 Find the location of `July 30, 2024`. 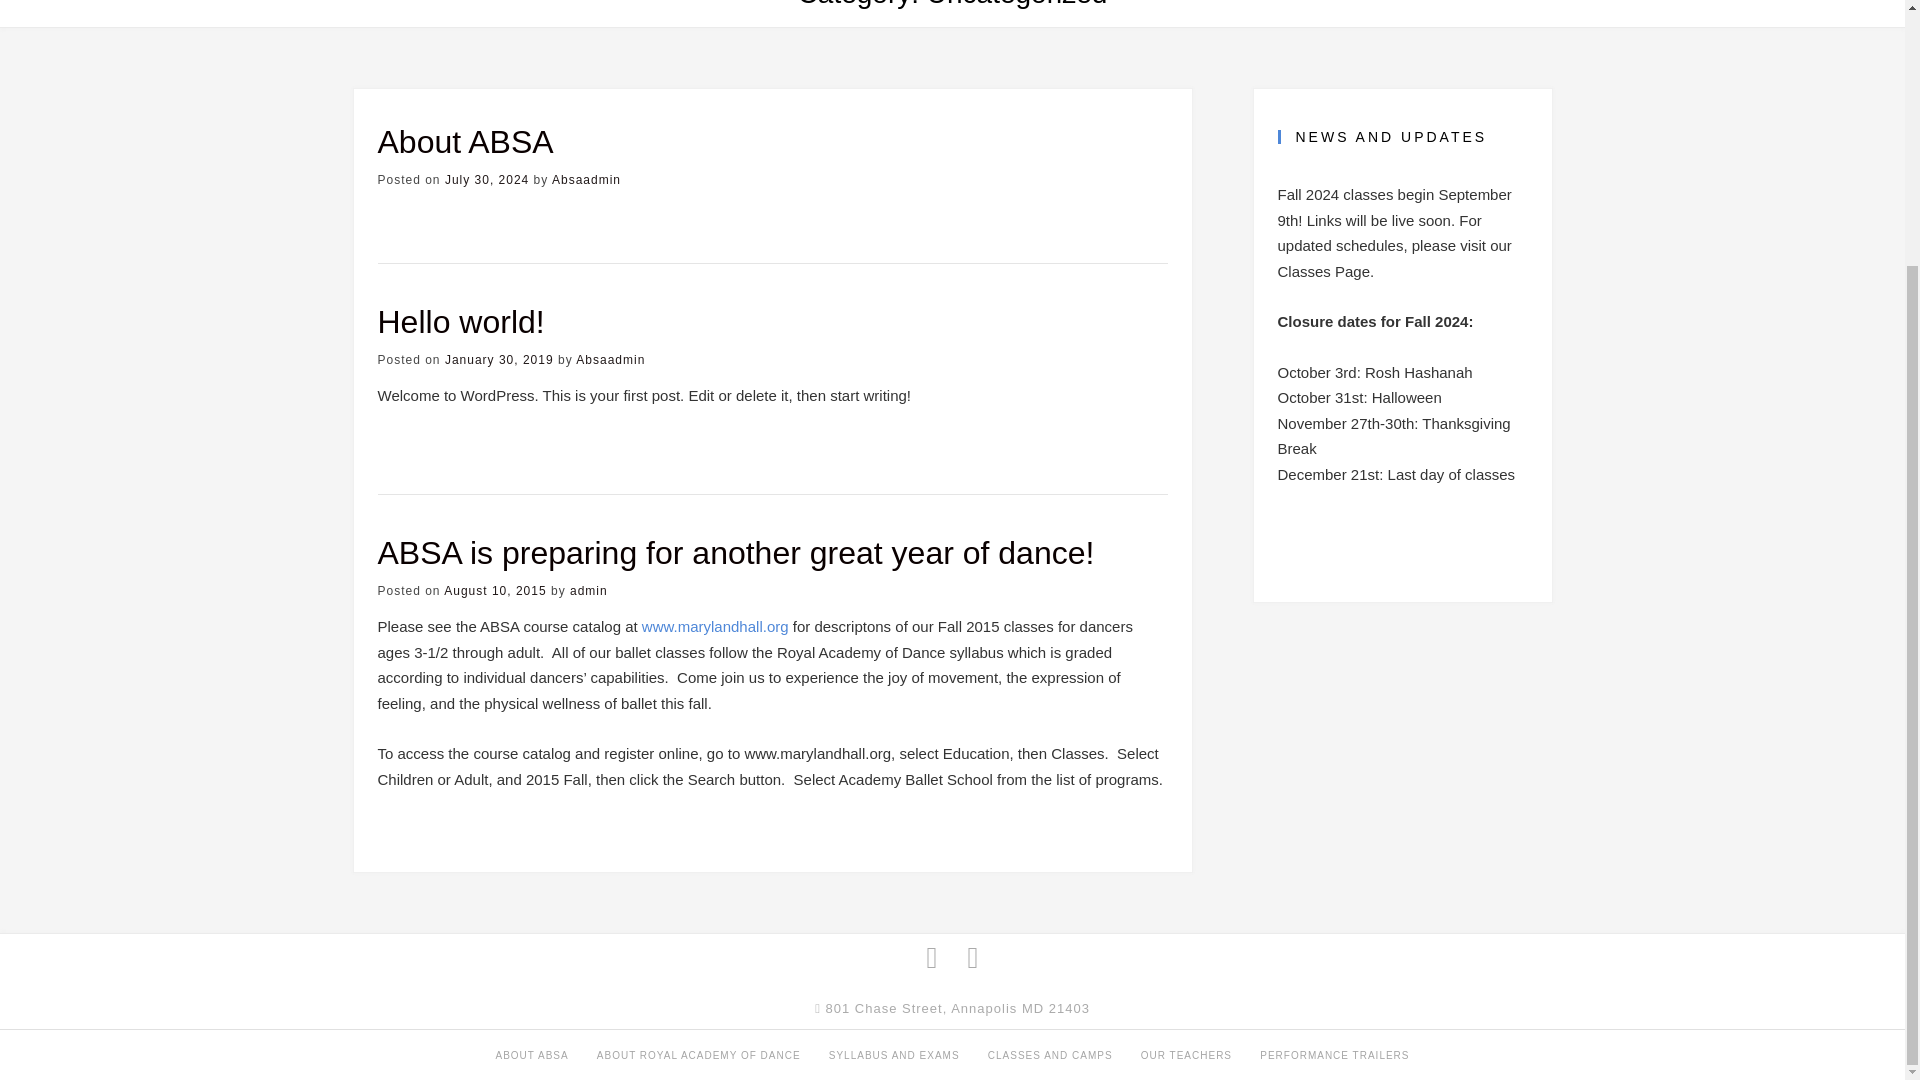

July 30, 2024 is located at coordinates (487, 179).